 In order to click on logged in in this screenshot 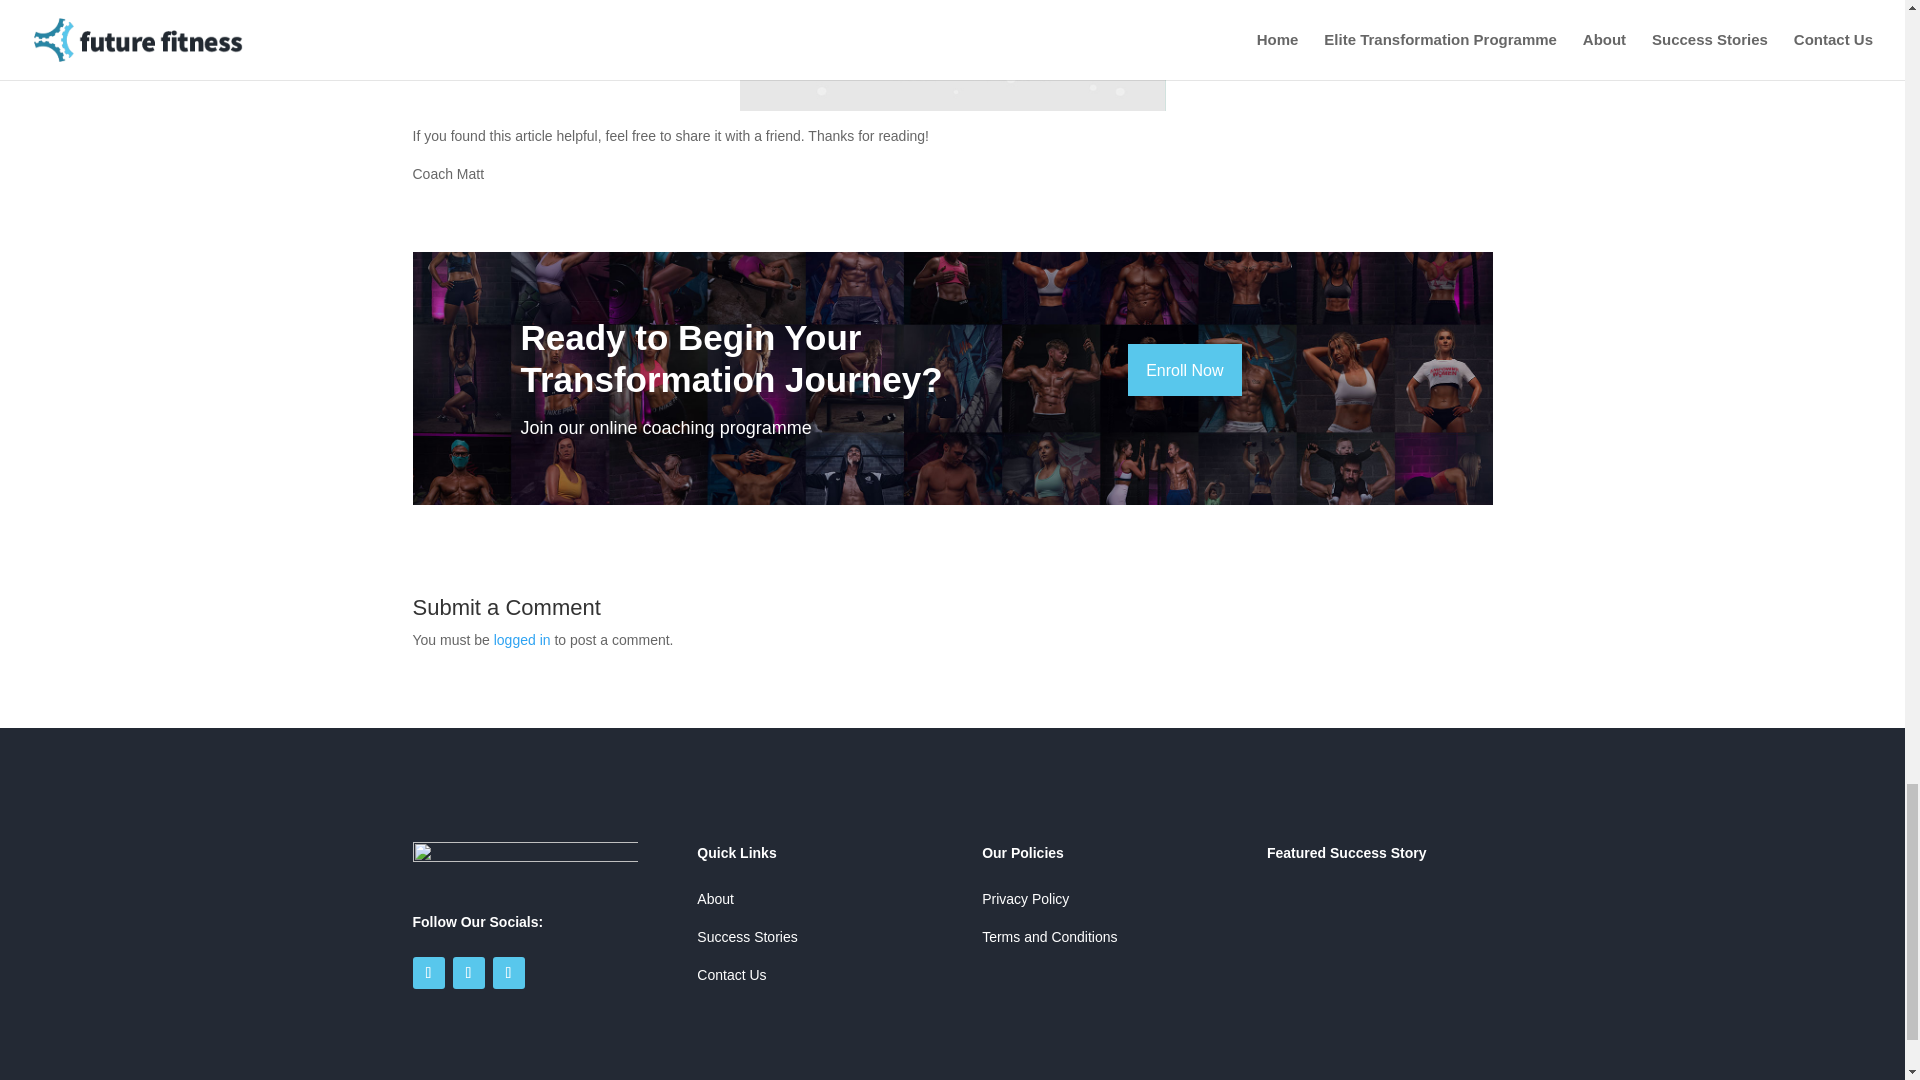, I will do `click(522, 640)`.